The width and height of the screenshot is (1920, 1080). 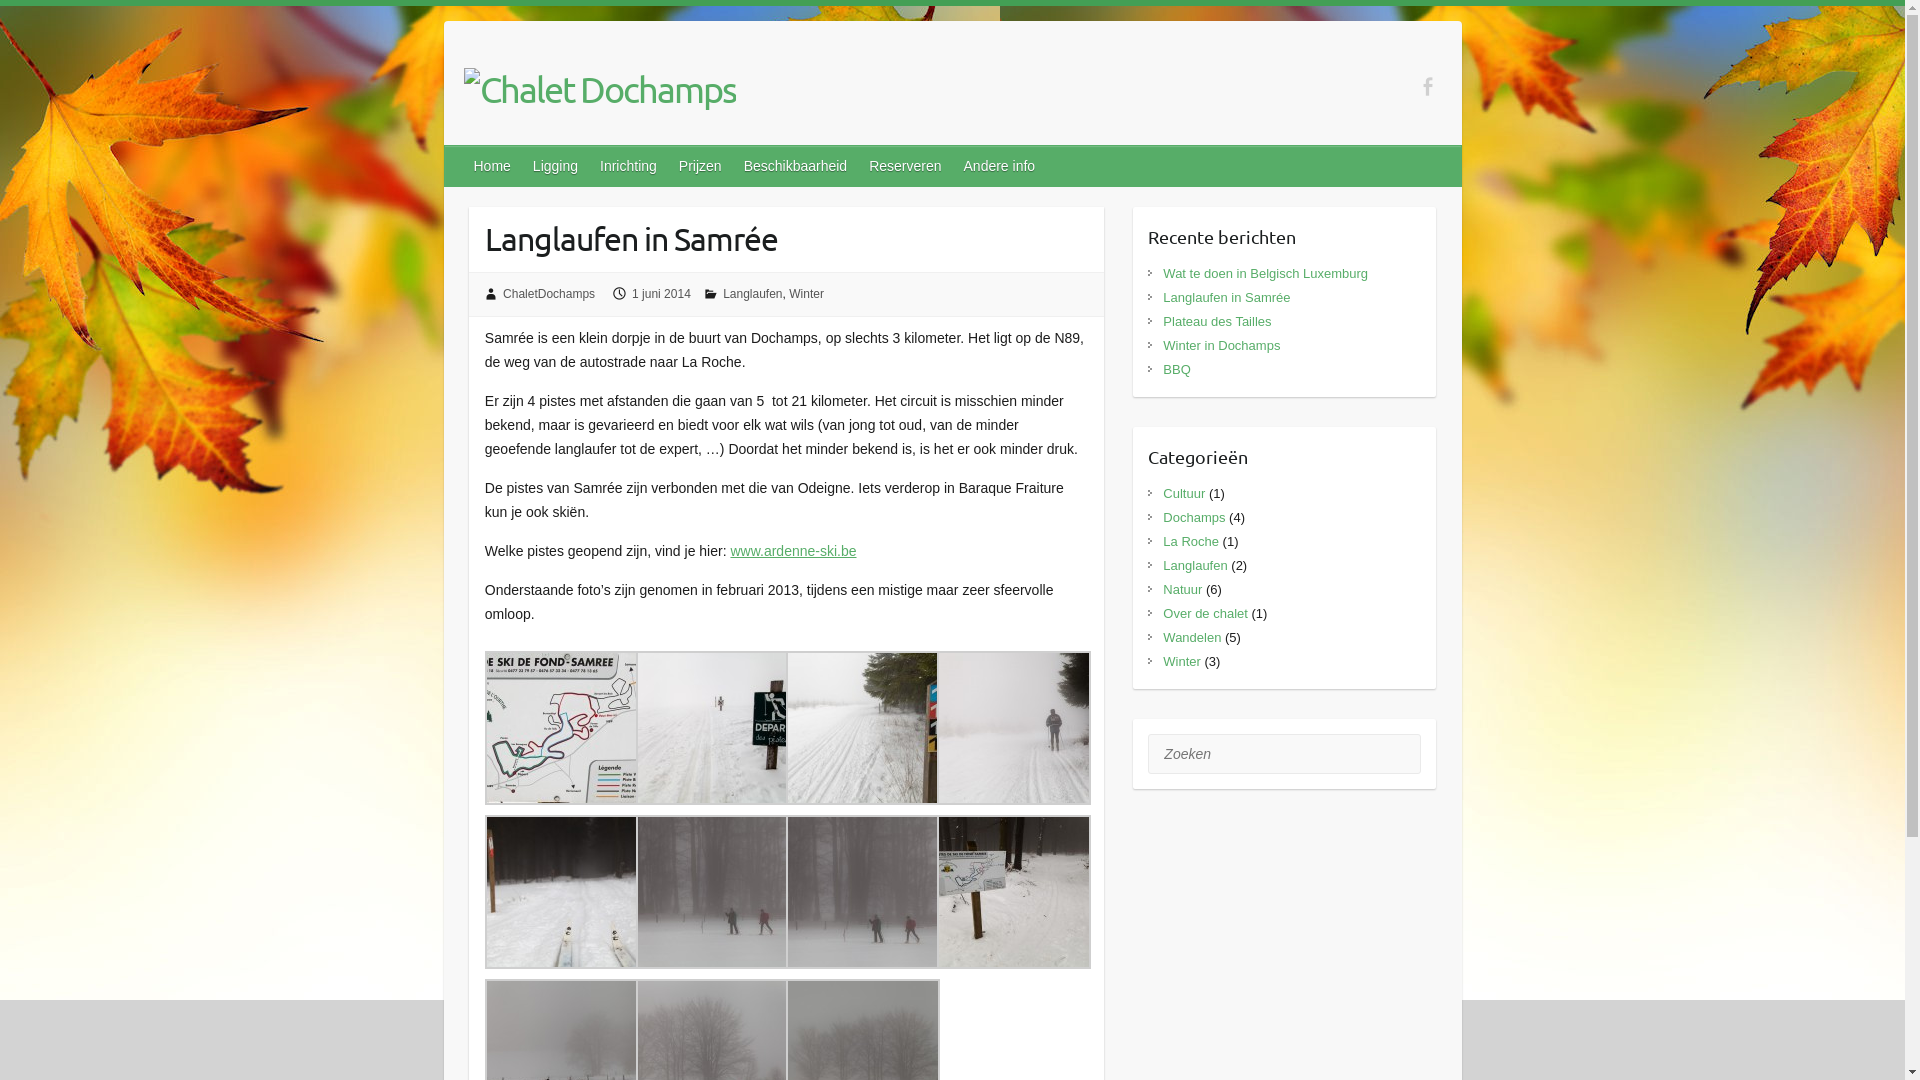 I want to click on Beschikbaarheid, so click(x=797, y=166).